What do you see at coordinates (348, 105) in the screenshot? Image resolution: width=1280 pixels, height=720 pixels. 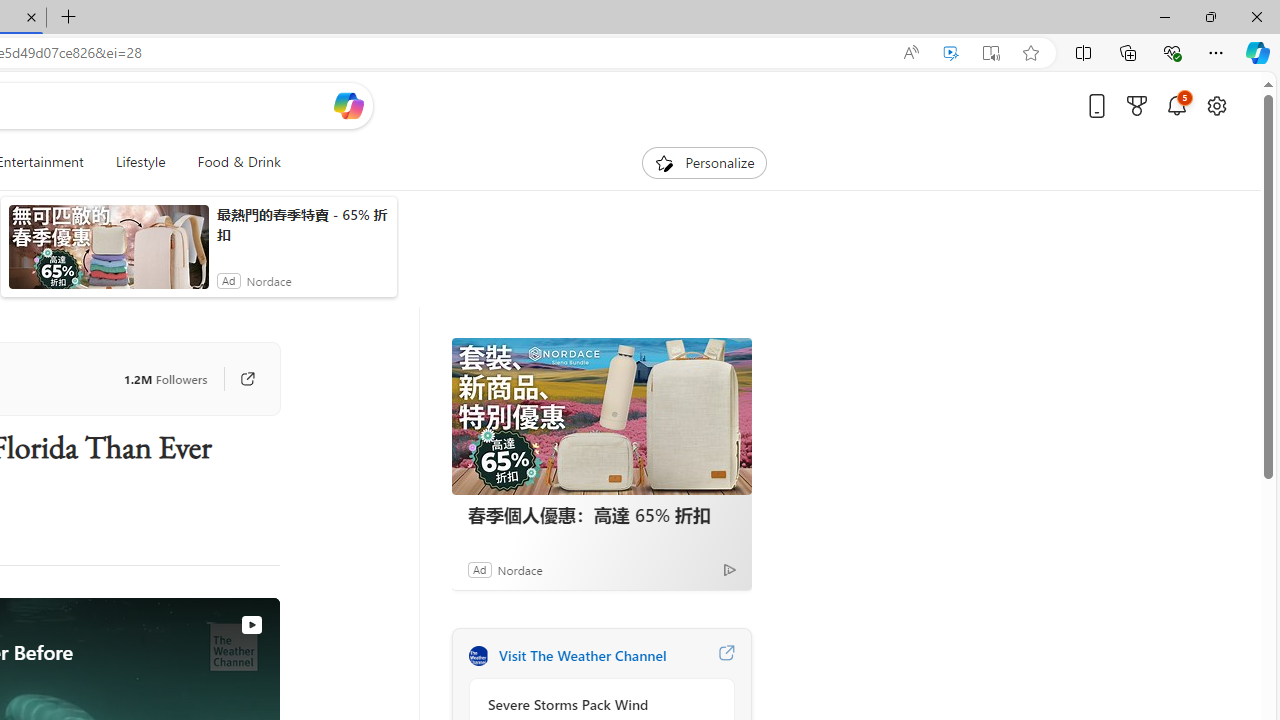 I see `Open Copilot` at bounding box center [348, 105].